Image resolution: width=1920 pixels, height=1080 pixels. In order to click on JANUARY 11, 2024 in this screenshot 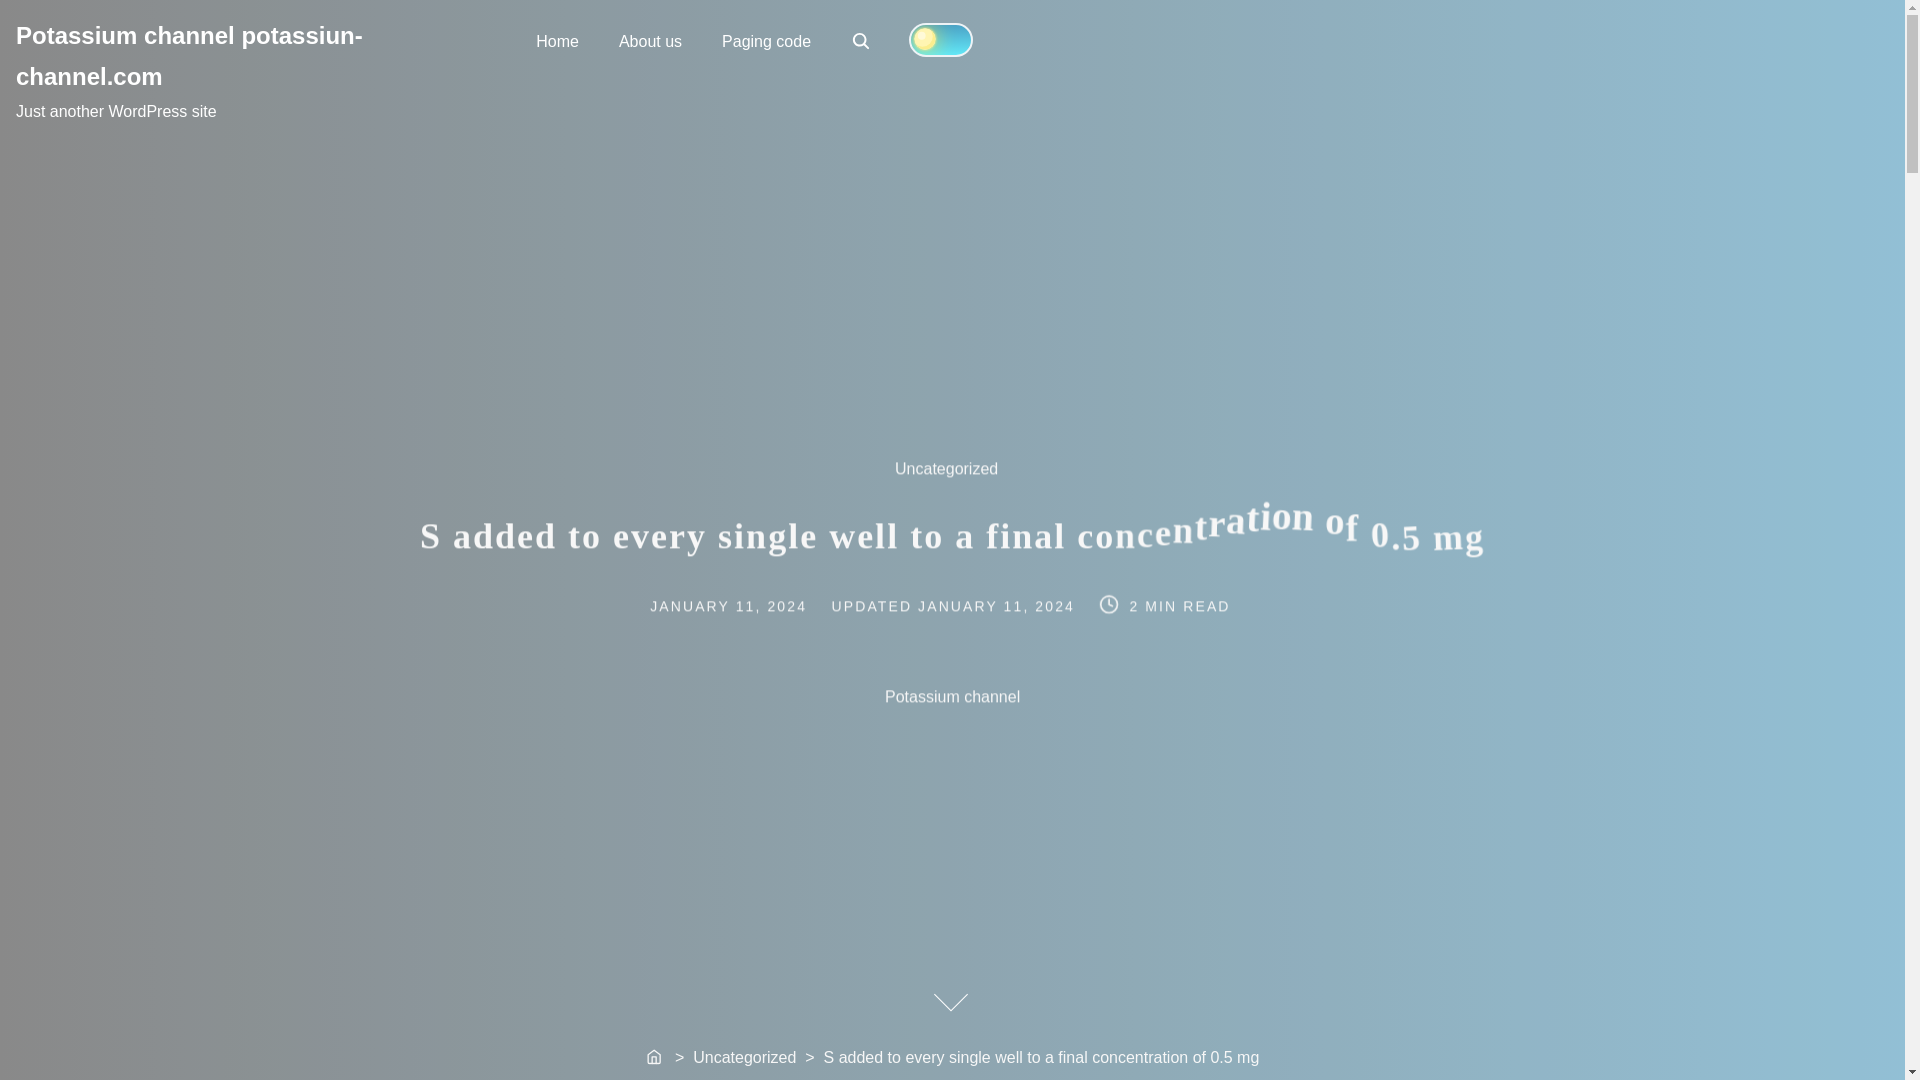, I will do `click(650, 40)`.